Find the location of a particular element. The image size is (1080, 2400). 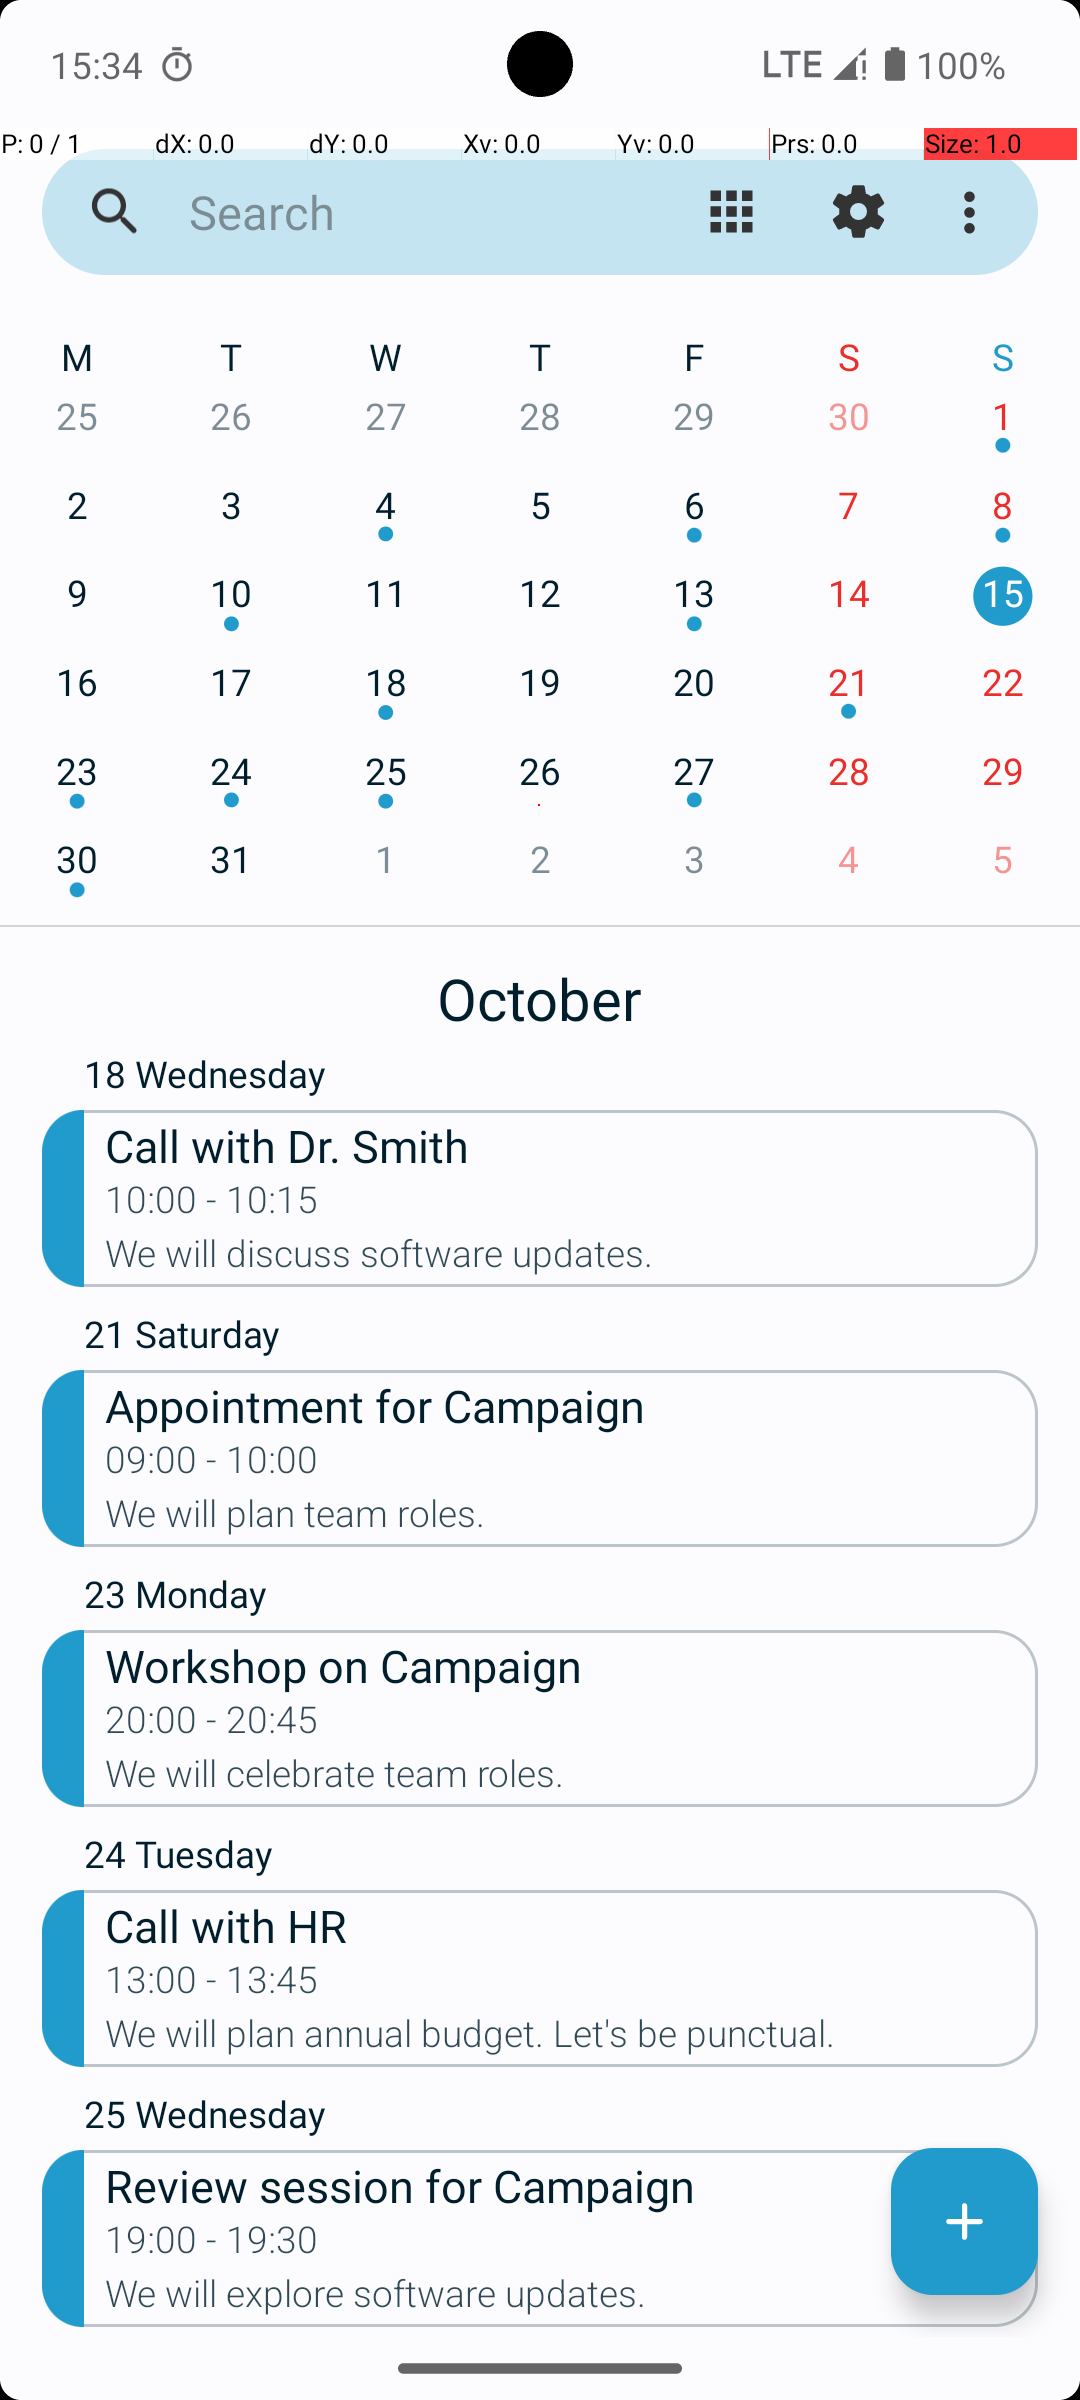

25 Wednesday is located at coordinates (561, 2119).